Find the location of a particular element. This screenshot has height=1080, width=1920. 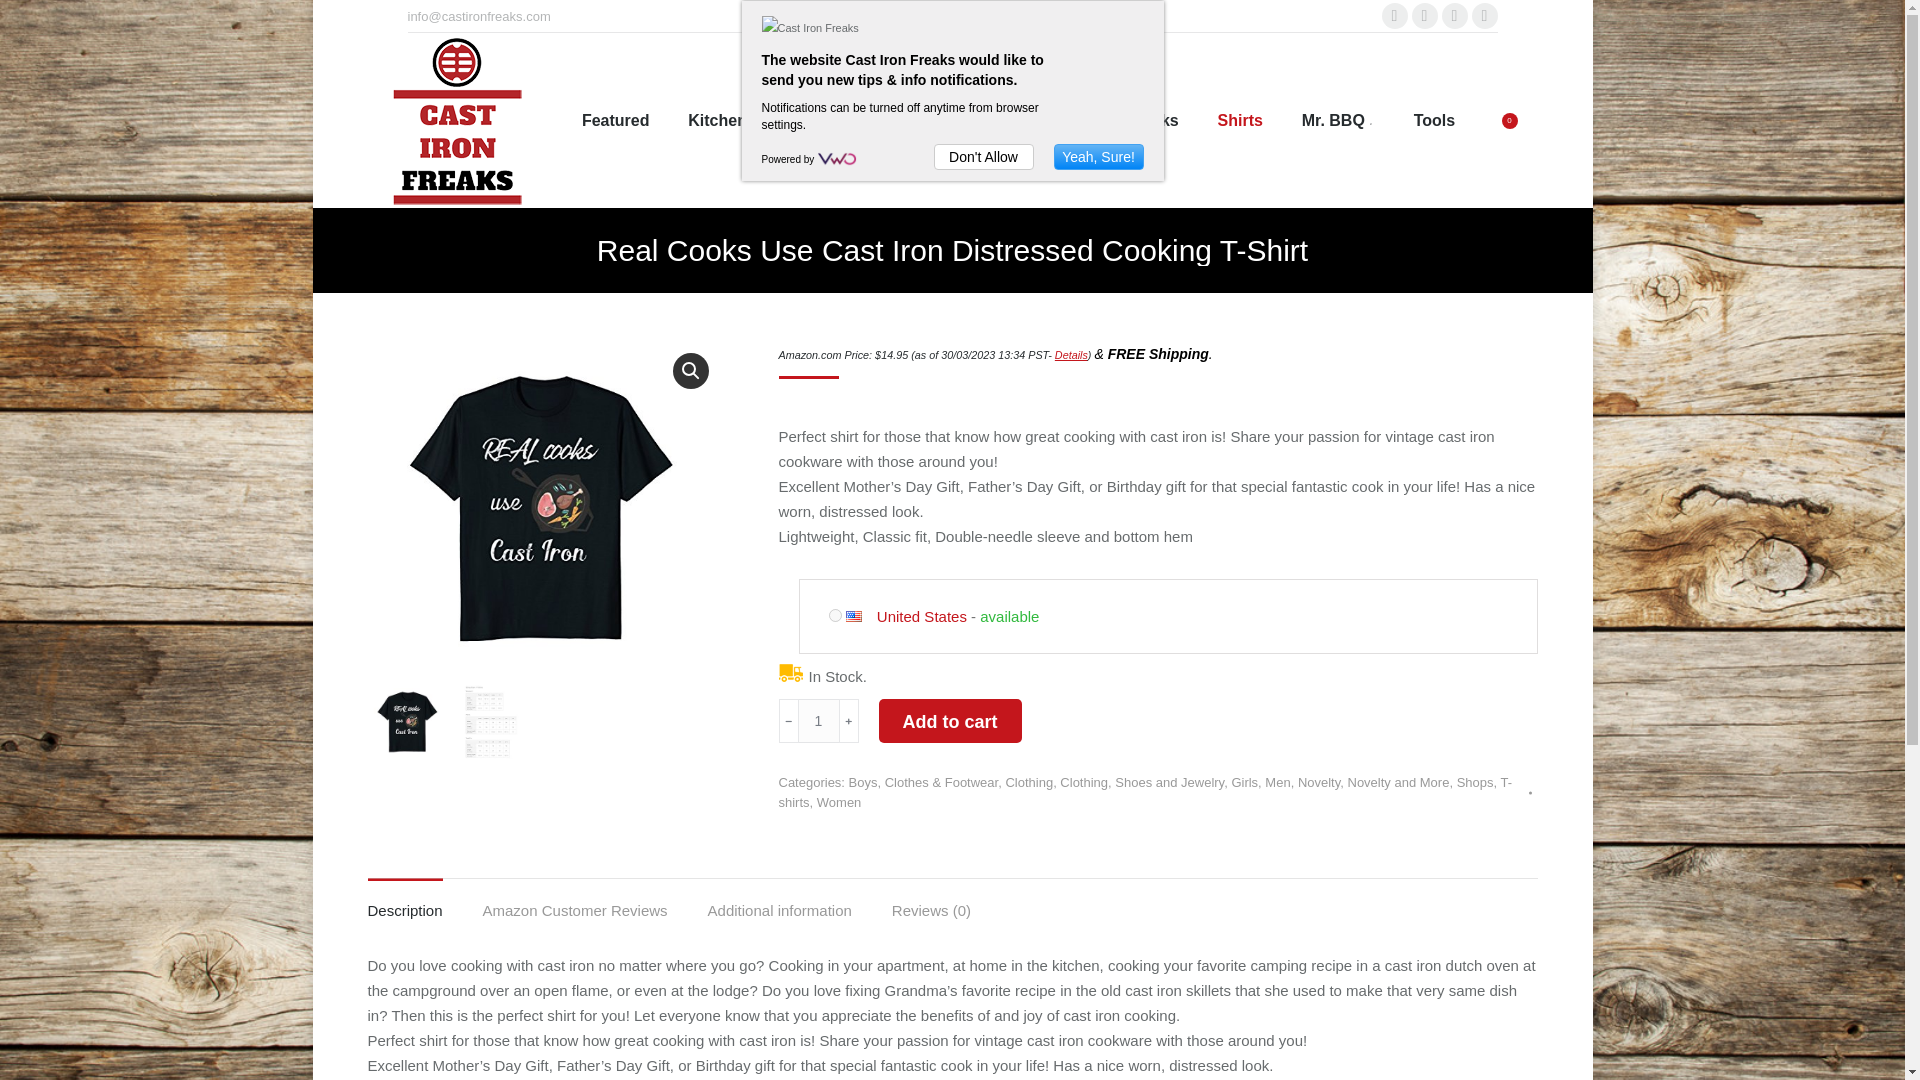

Real-Cooks-Use-Cast-Iron-Distressed-Cooking-T-Shirt is located at coordinates (543, 507).